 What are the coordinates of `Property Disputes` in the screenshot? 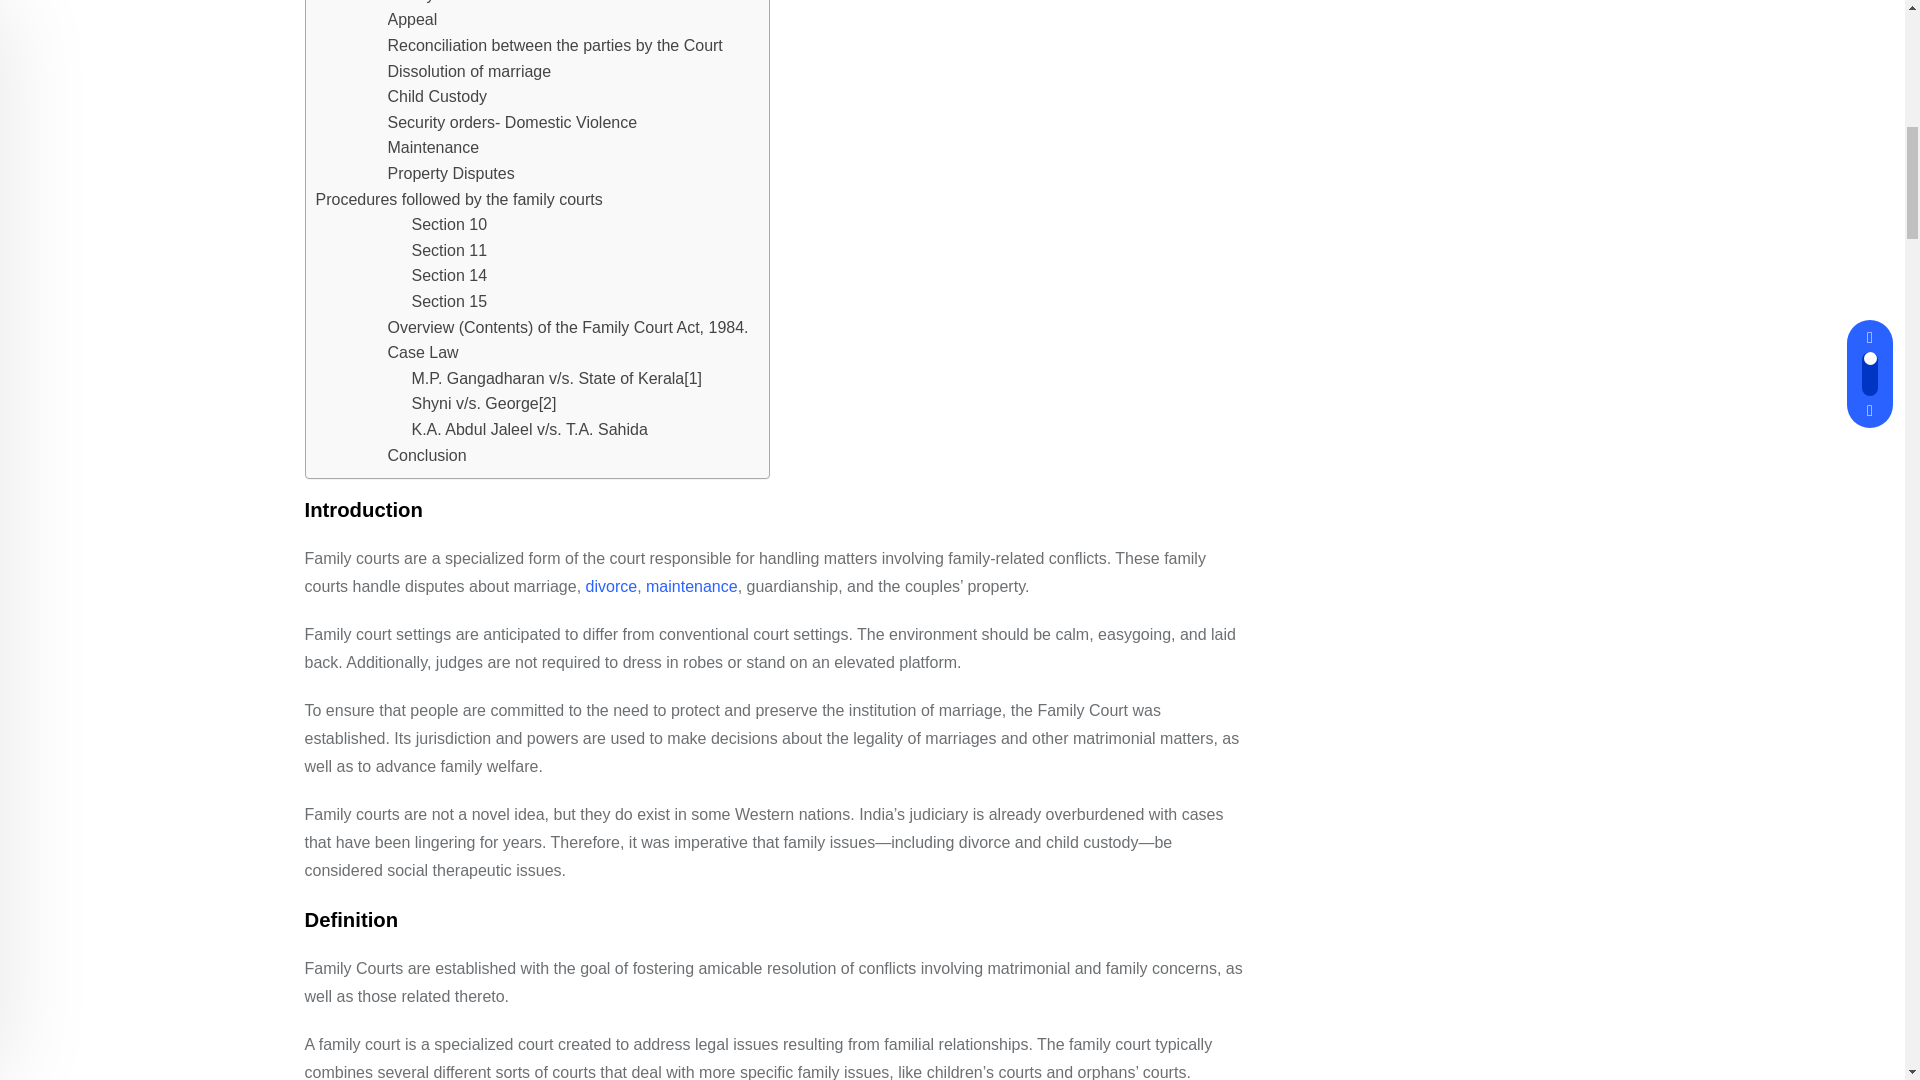 It's located at (450, 173).